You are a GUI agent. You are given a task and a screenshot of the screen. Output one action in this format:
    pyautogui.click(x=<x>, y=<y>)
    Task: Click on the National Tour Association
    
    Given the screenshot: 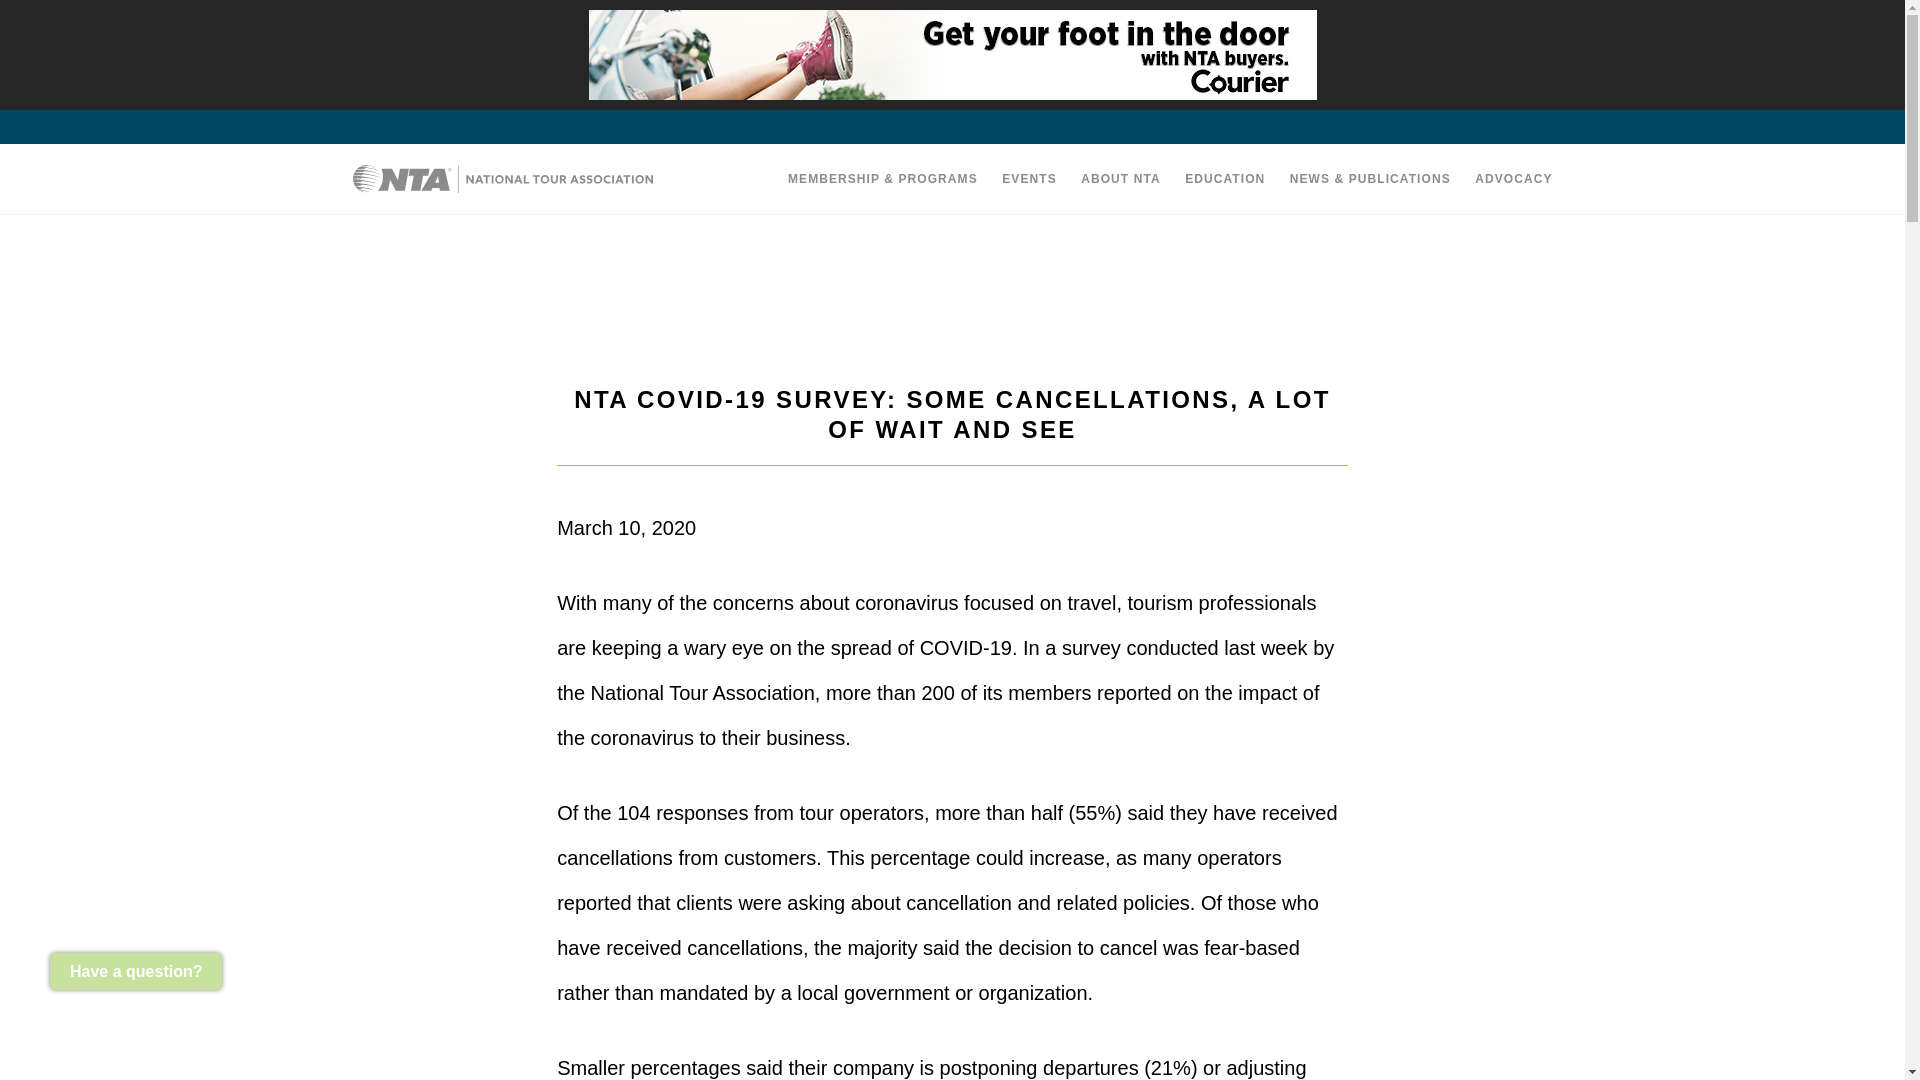 What is the action you would take?
    pyautogui.click(x=502, y=179)
    